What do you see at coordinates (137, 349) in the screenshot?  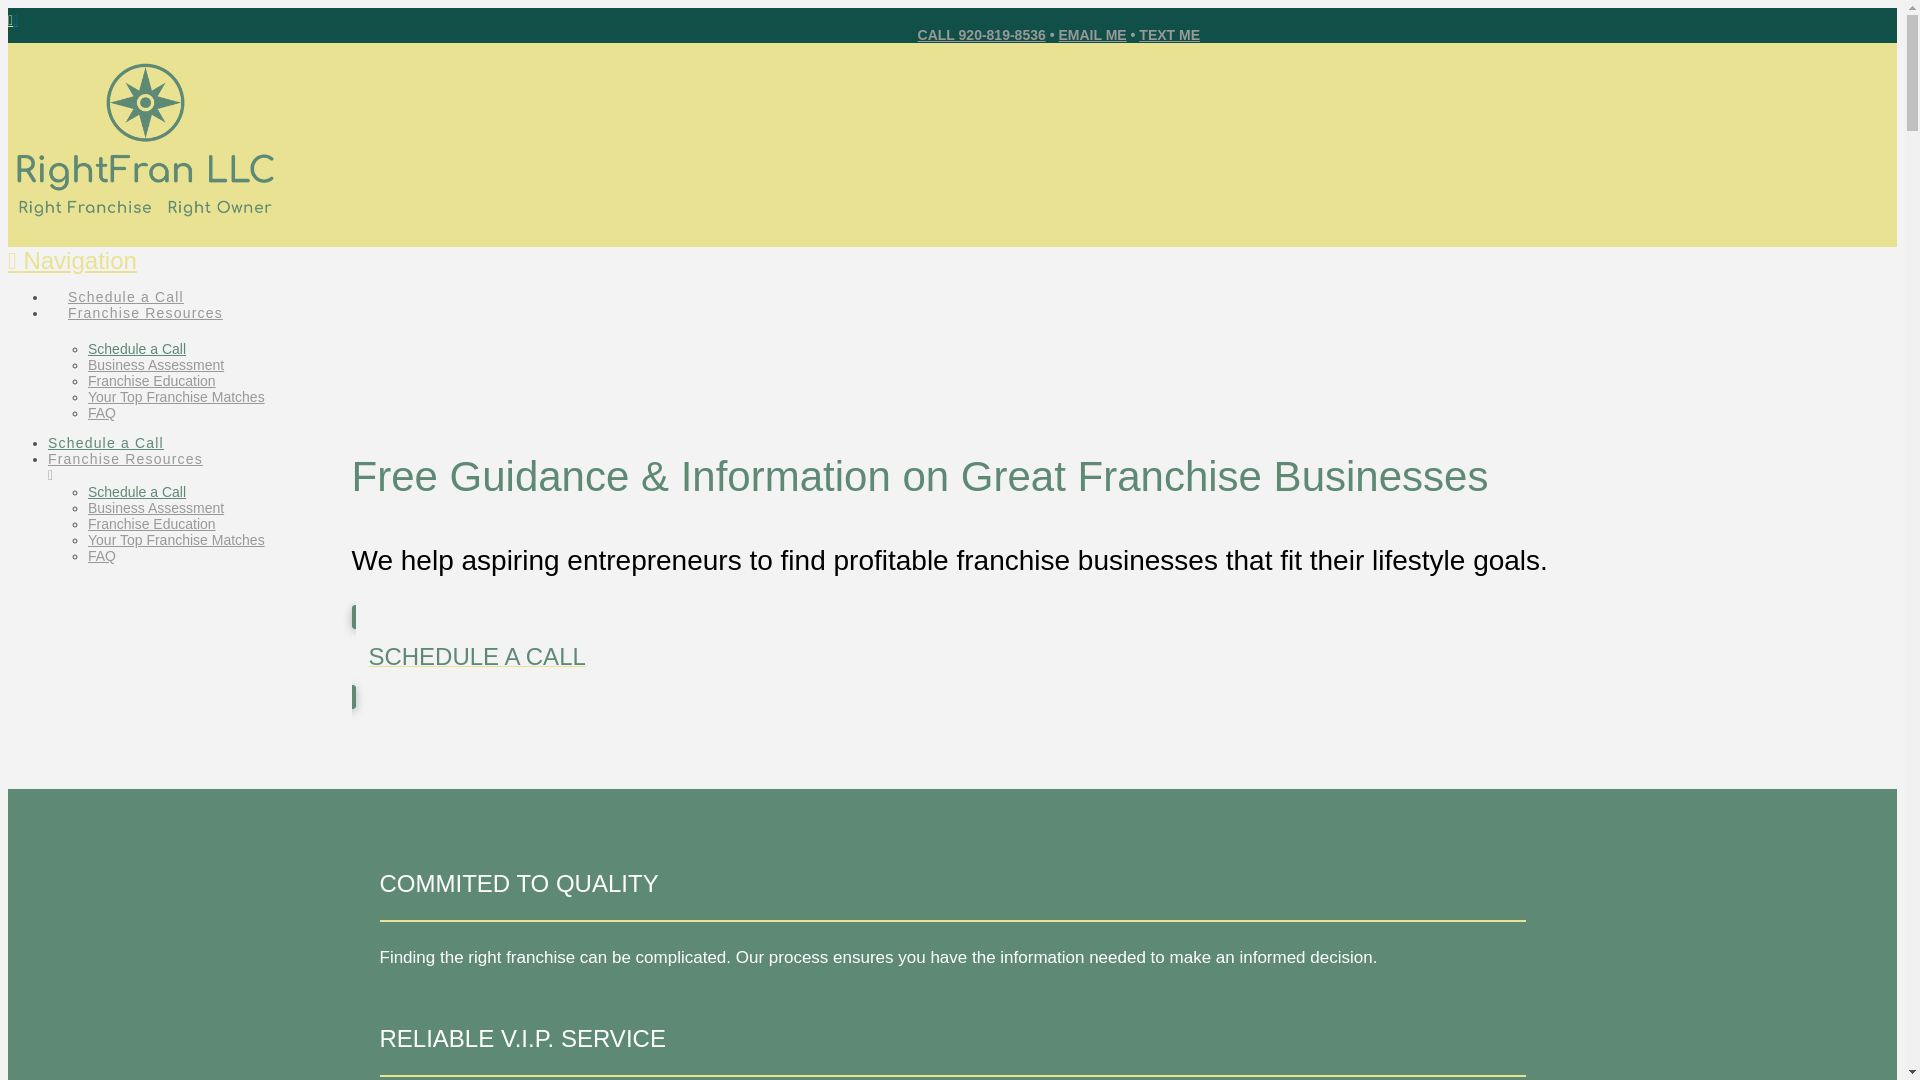 I see `Schedule a Call` at bounding box center [137, 349].